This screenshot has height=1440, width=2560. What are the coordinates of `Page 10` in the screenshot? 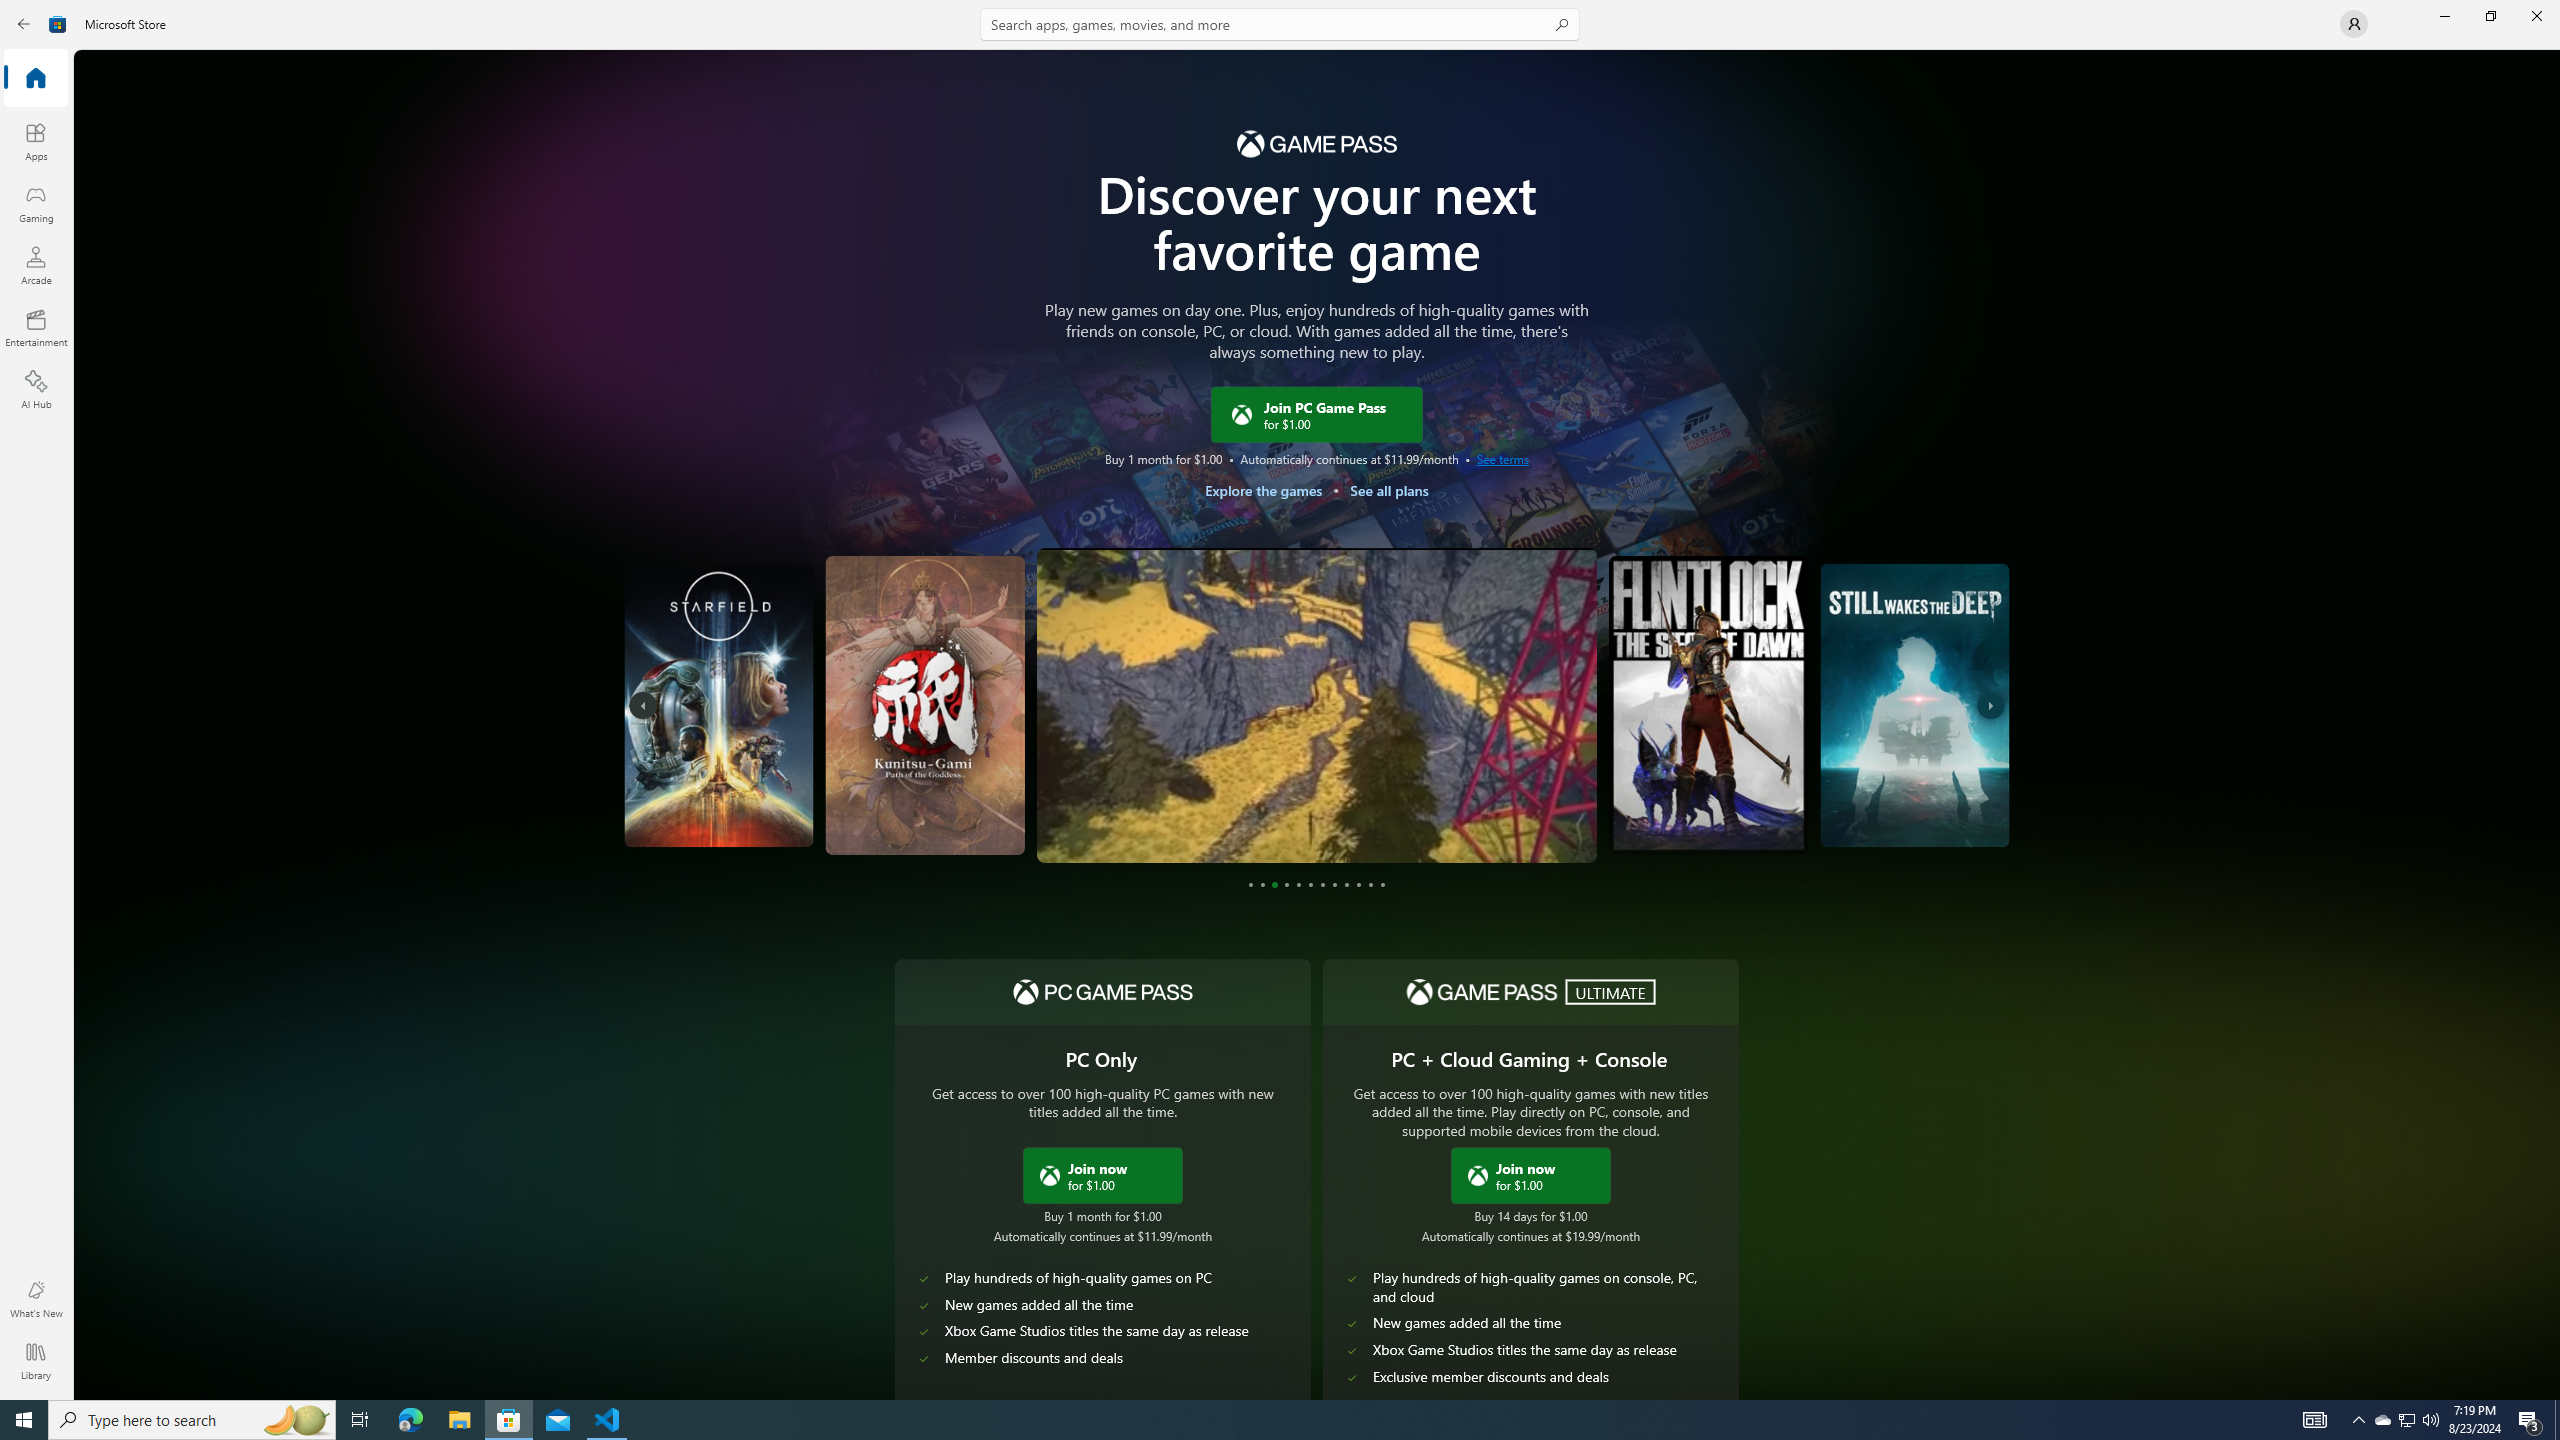 It's located at (1359, 885).